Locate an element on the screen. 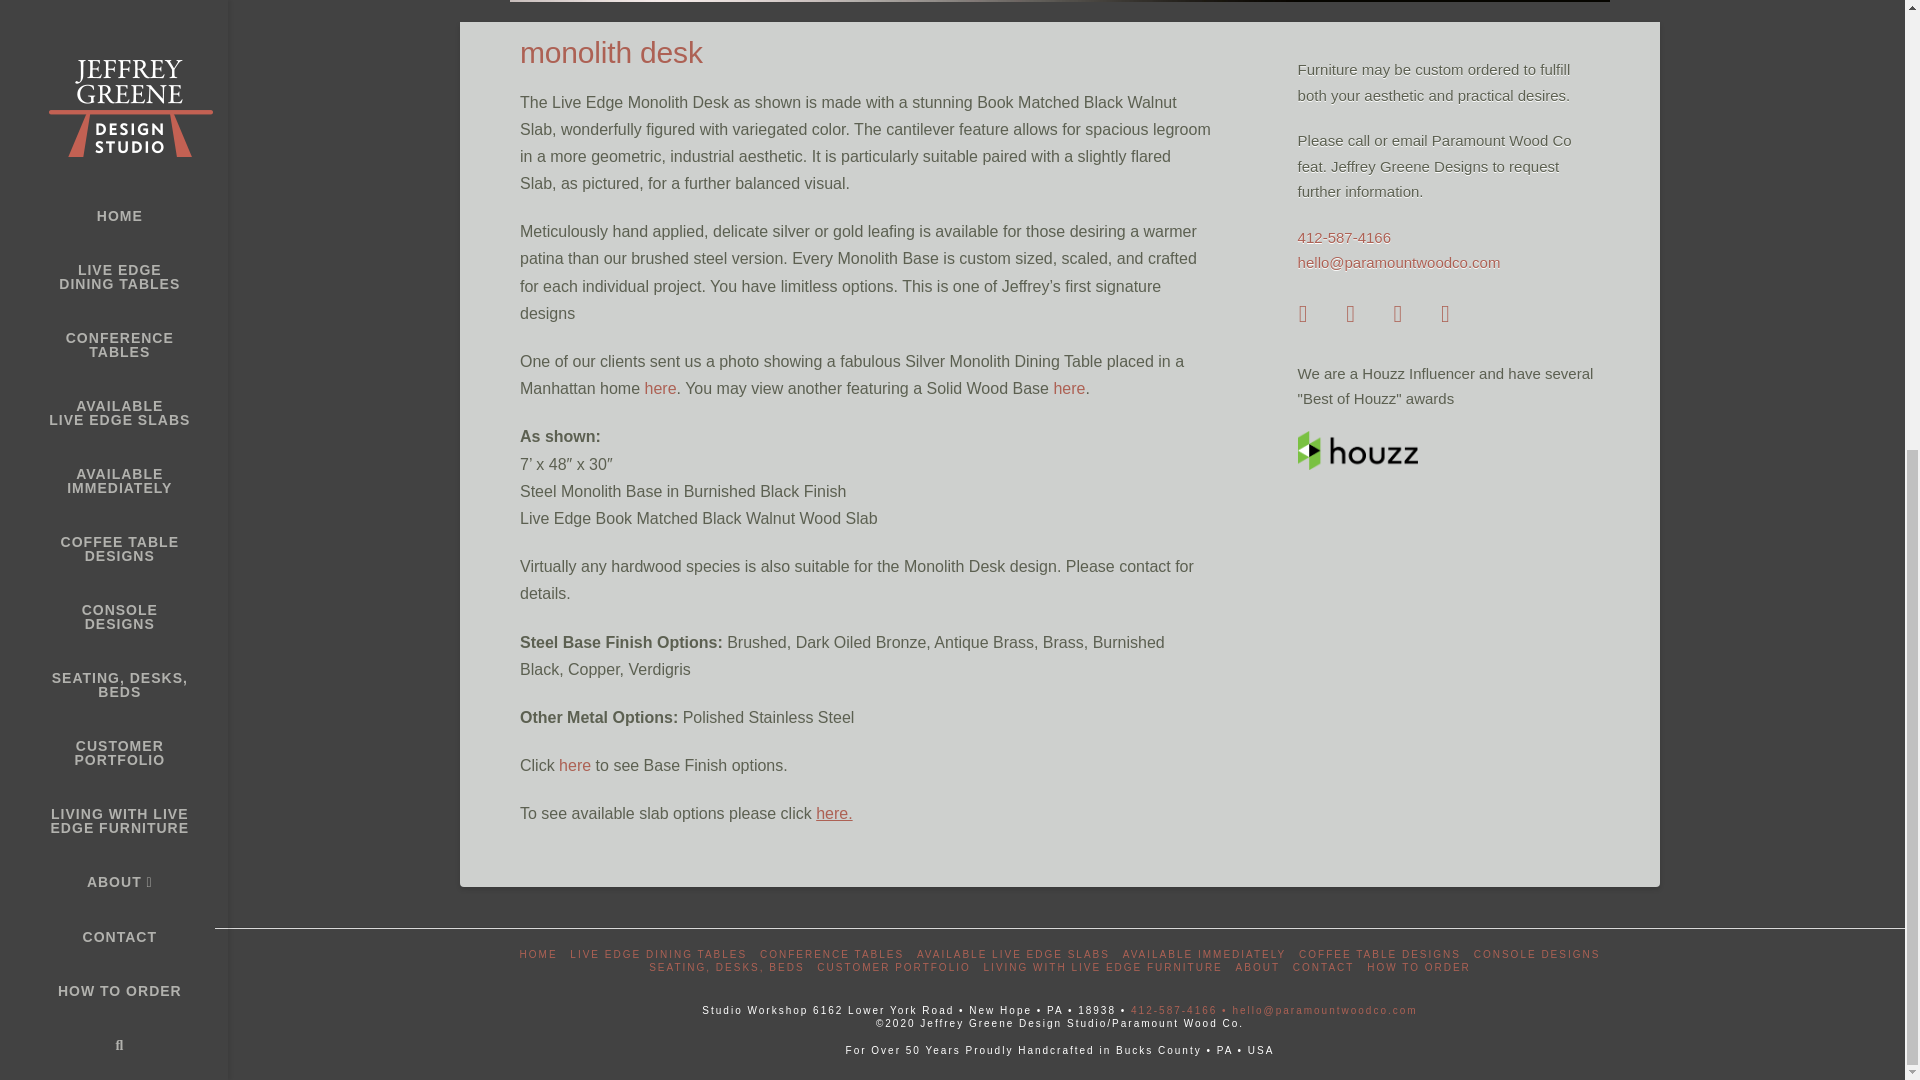 The image size is (1920, 1080). CONTACT is located at coordinates (114, 171).